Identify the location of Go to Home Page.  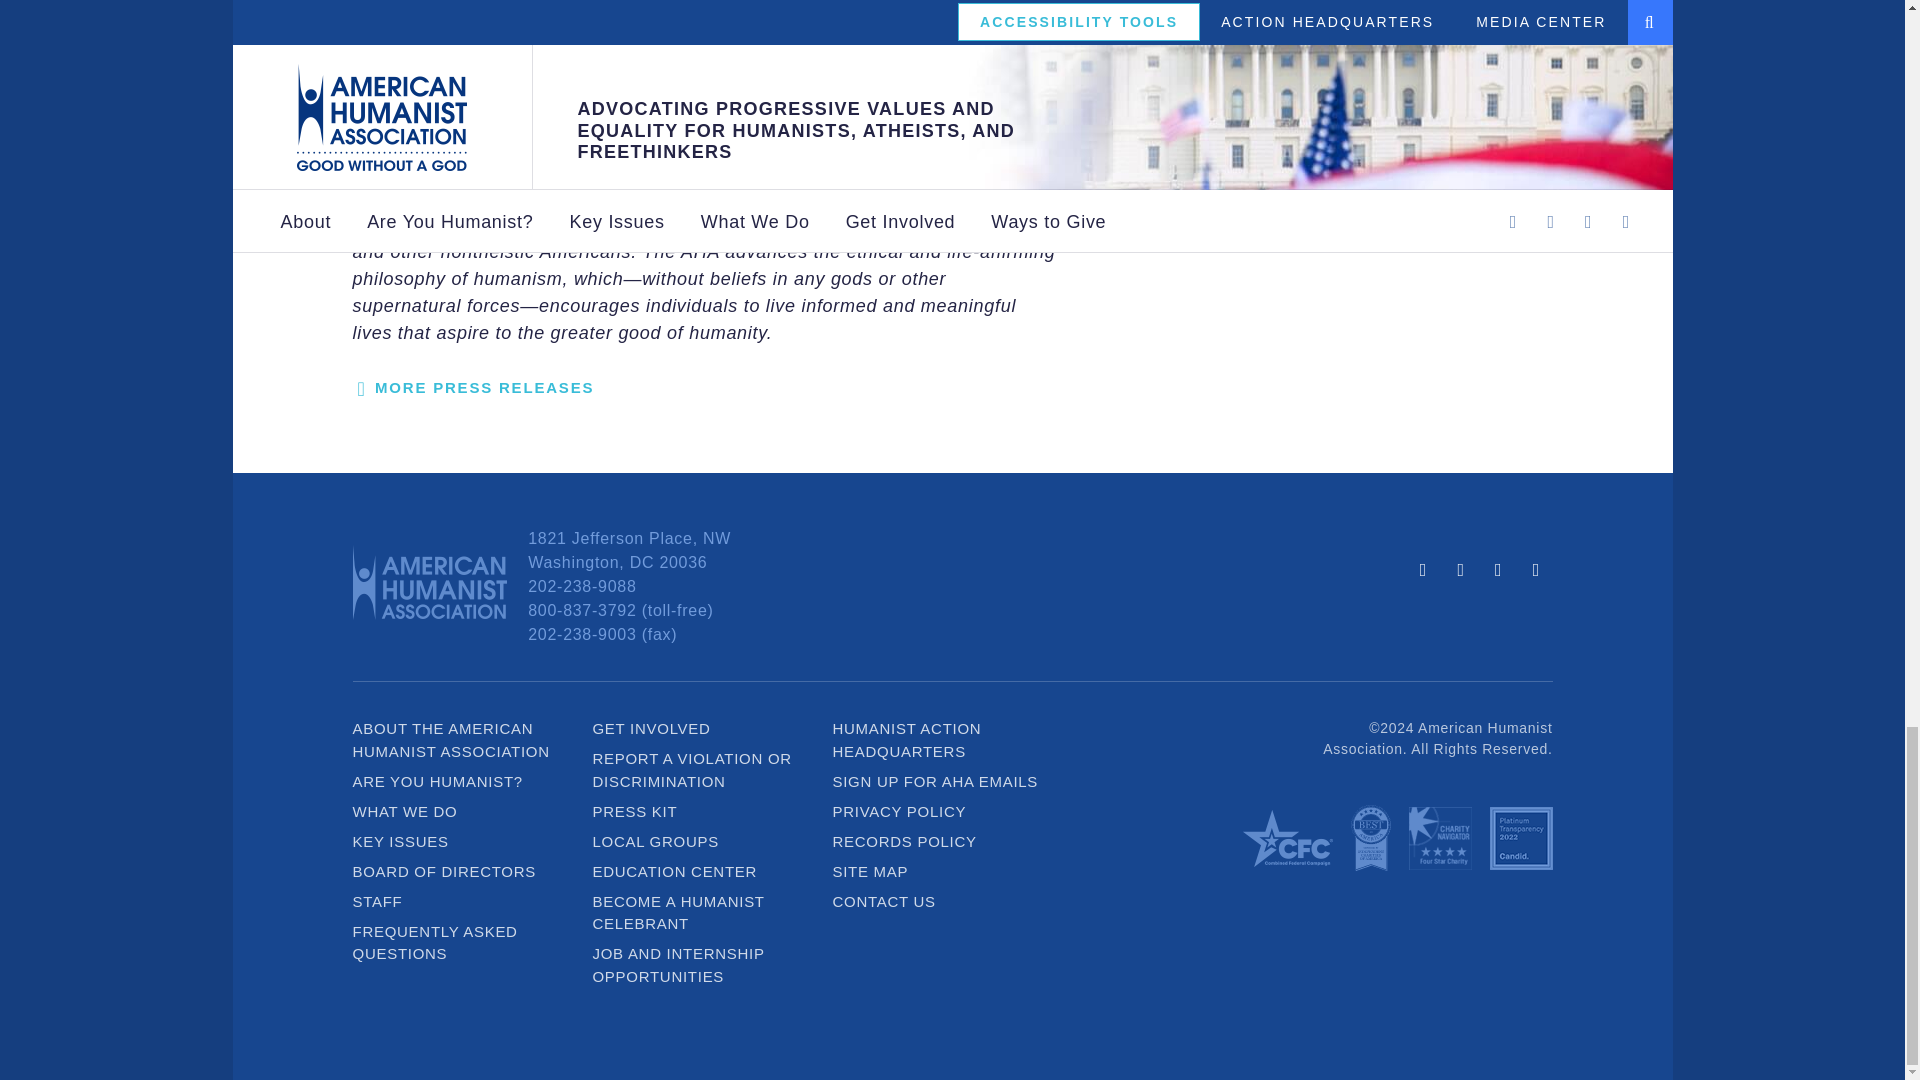
(428, 586).